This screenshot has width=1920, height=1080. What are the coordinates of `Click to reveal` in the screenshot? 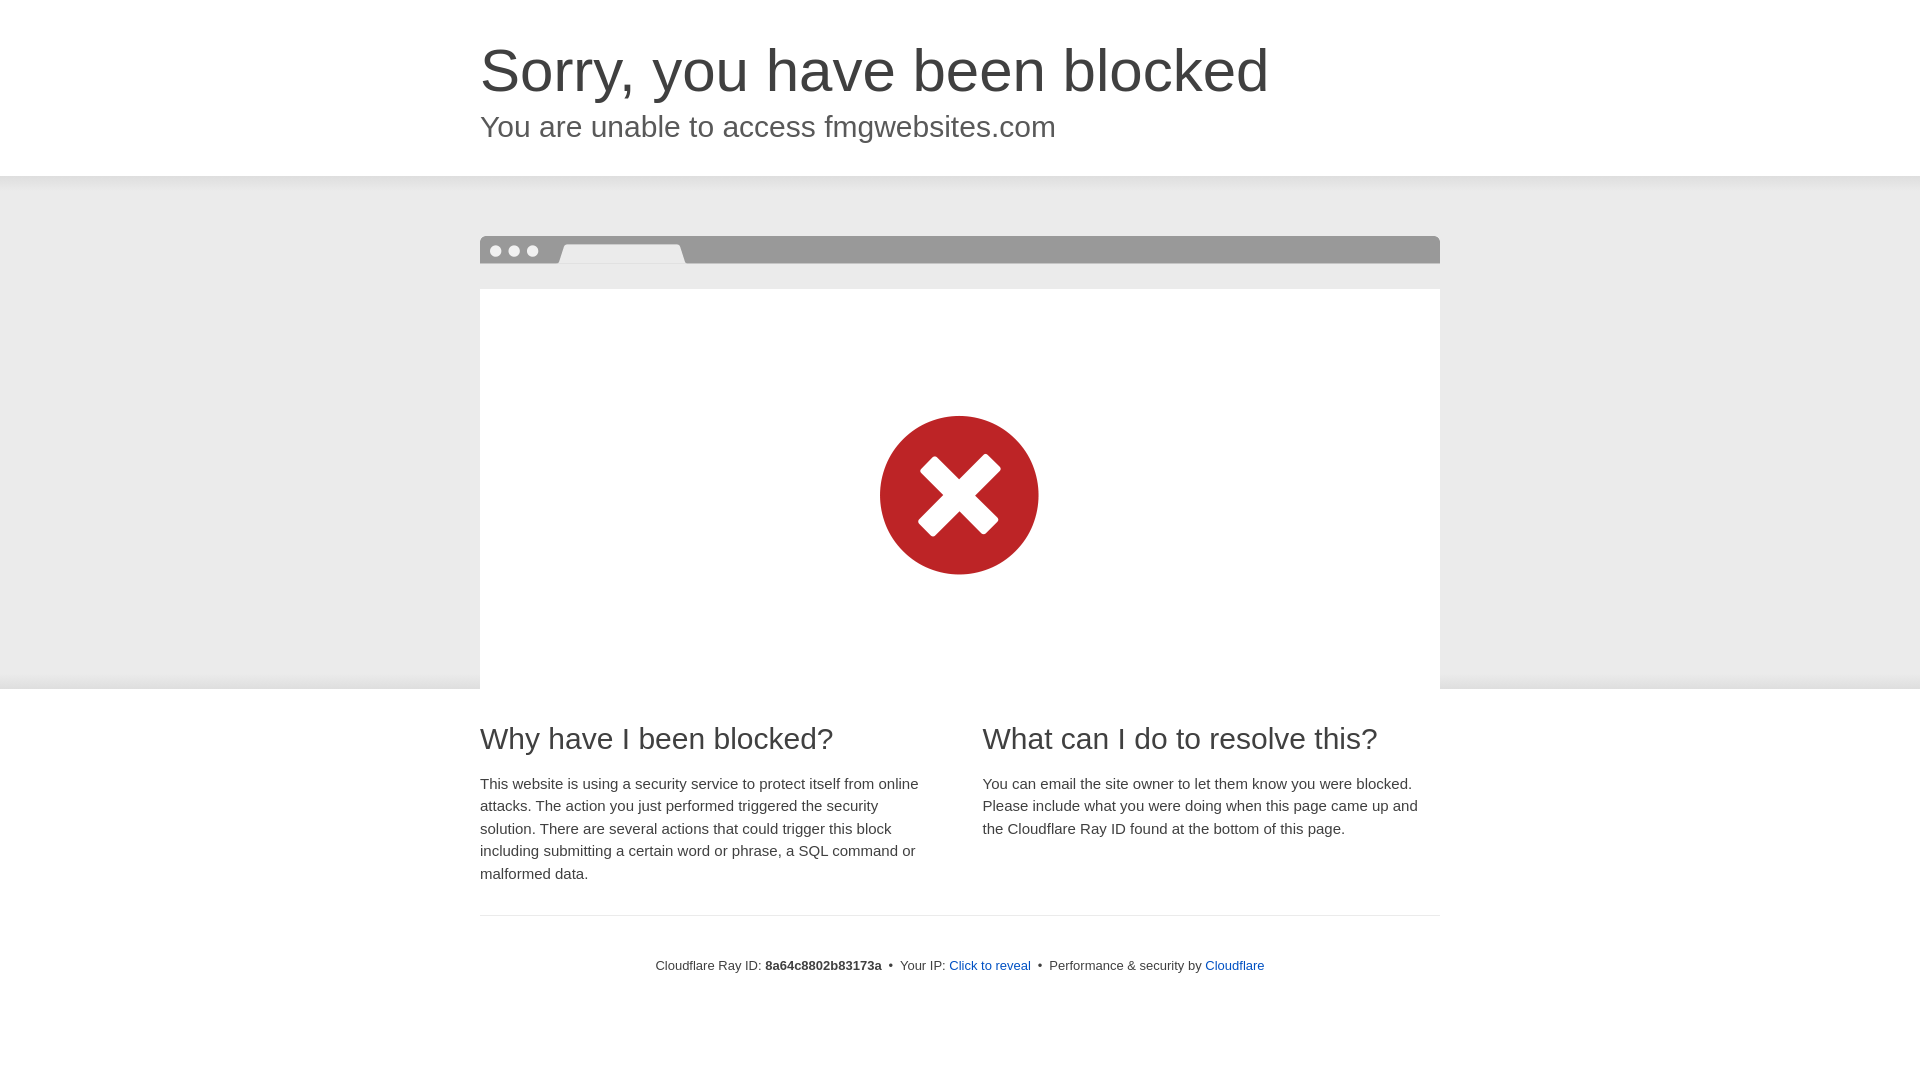 It's located at (990, 966).